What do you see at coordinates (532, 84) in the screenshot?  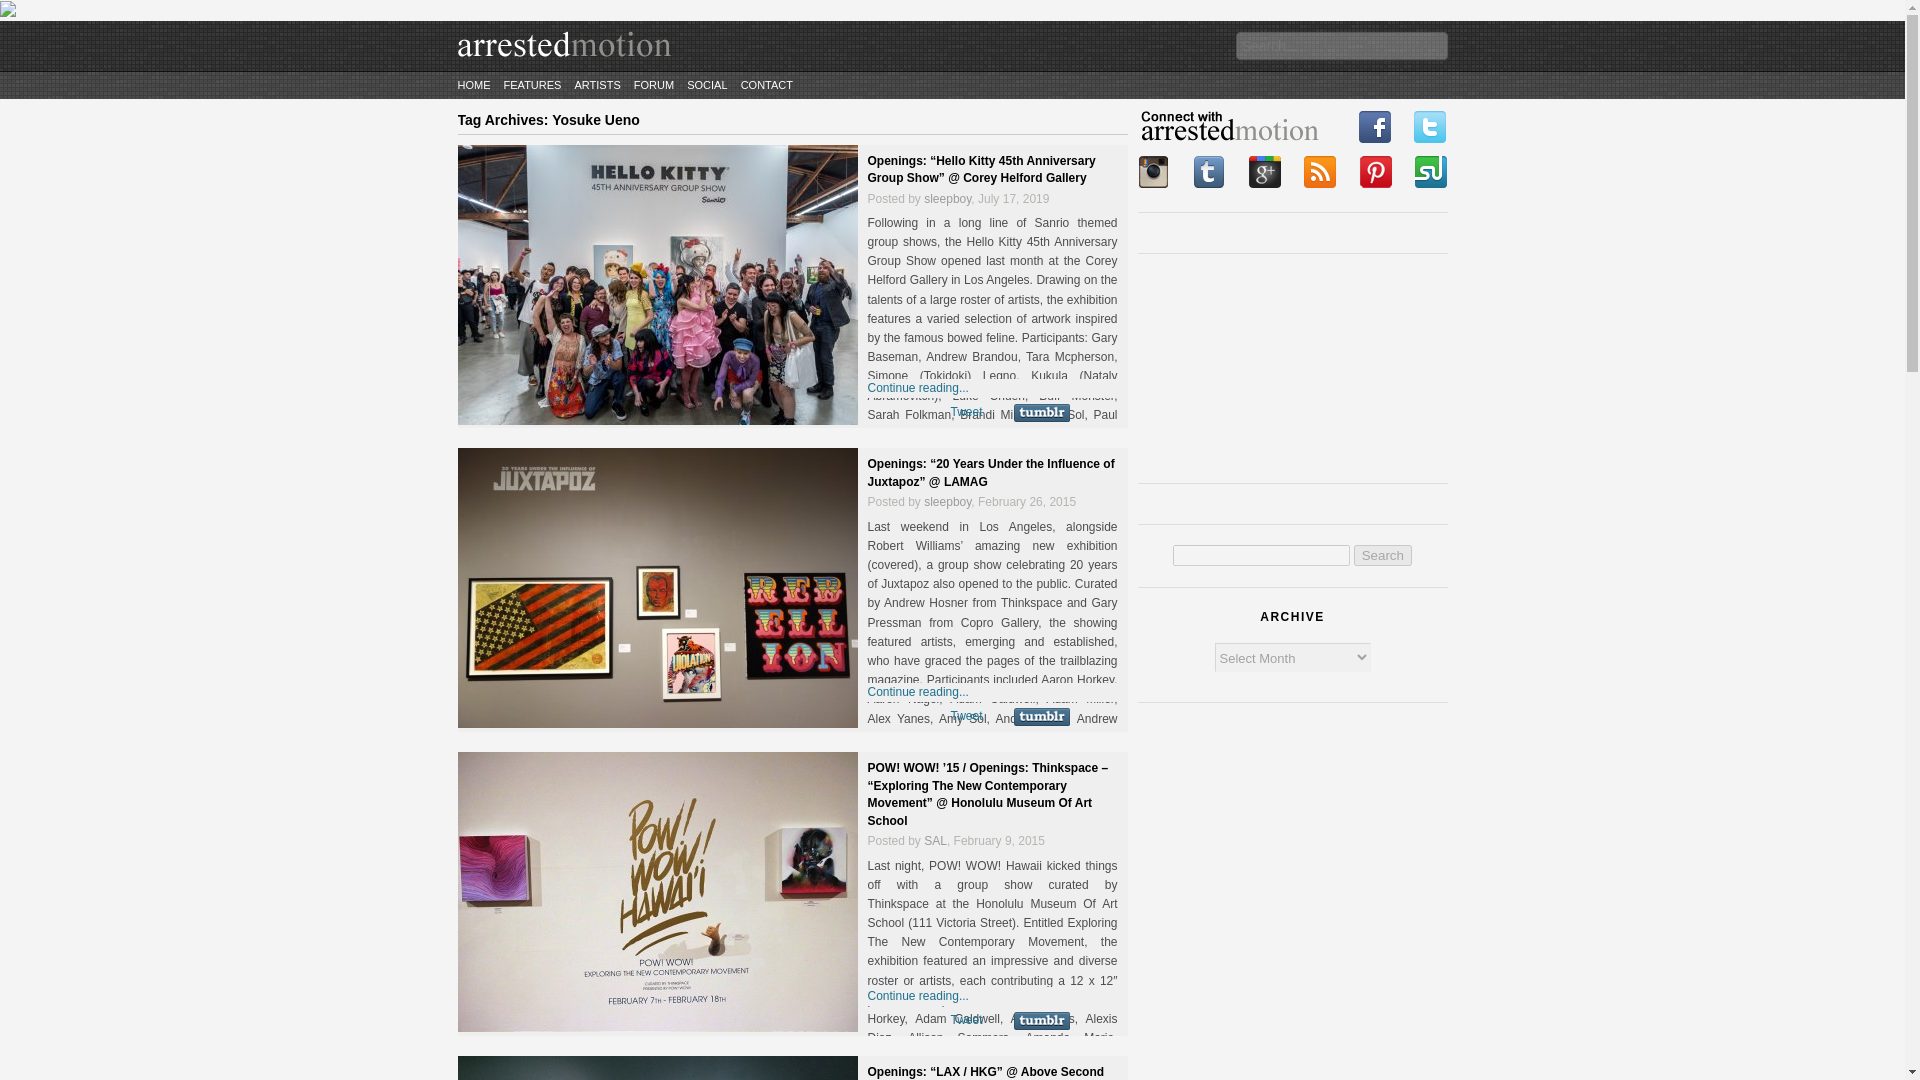 I see `FEATURES` at bounding box center [532, 84].